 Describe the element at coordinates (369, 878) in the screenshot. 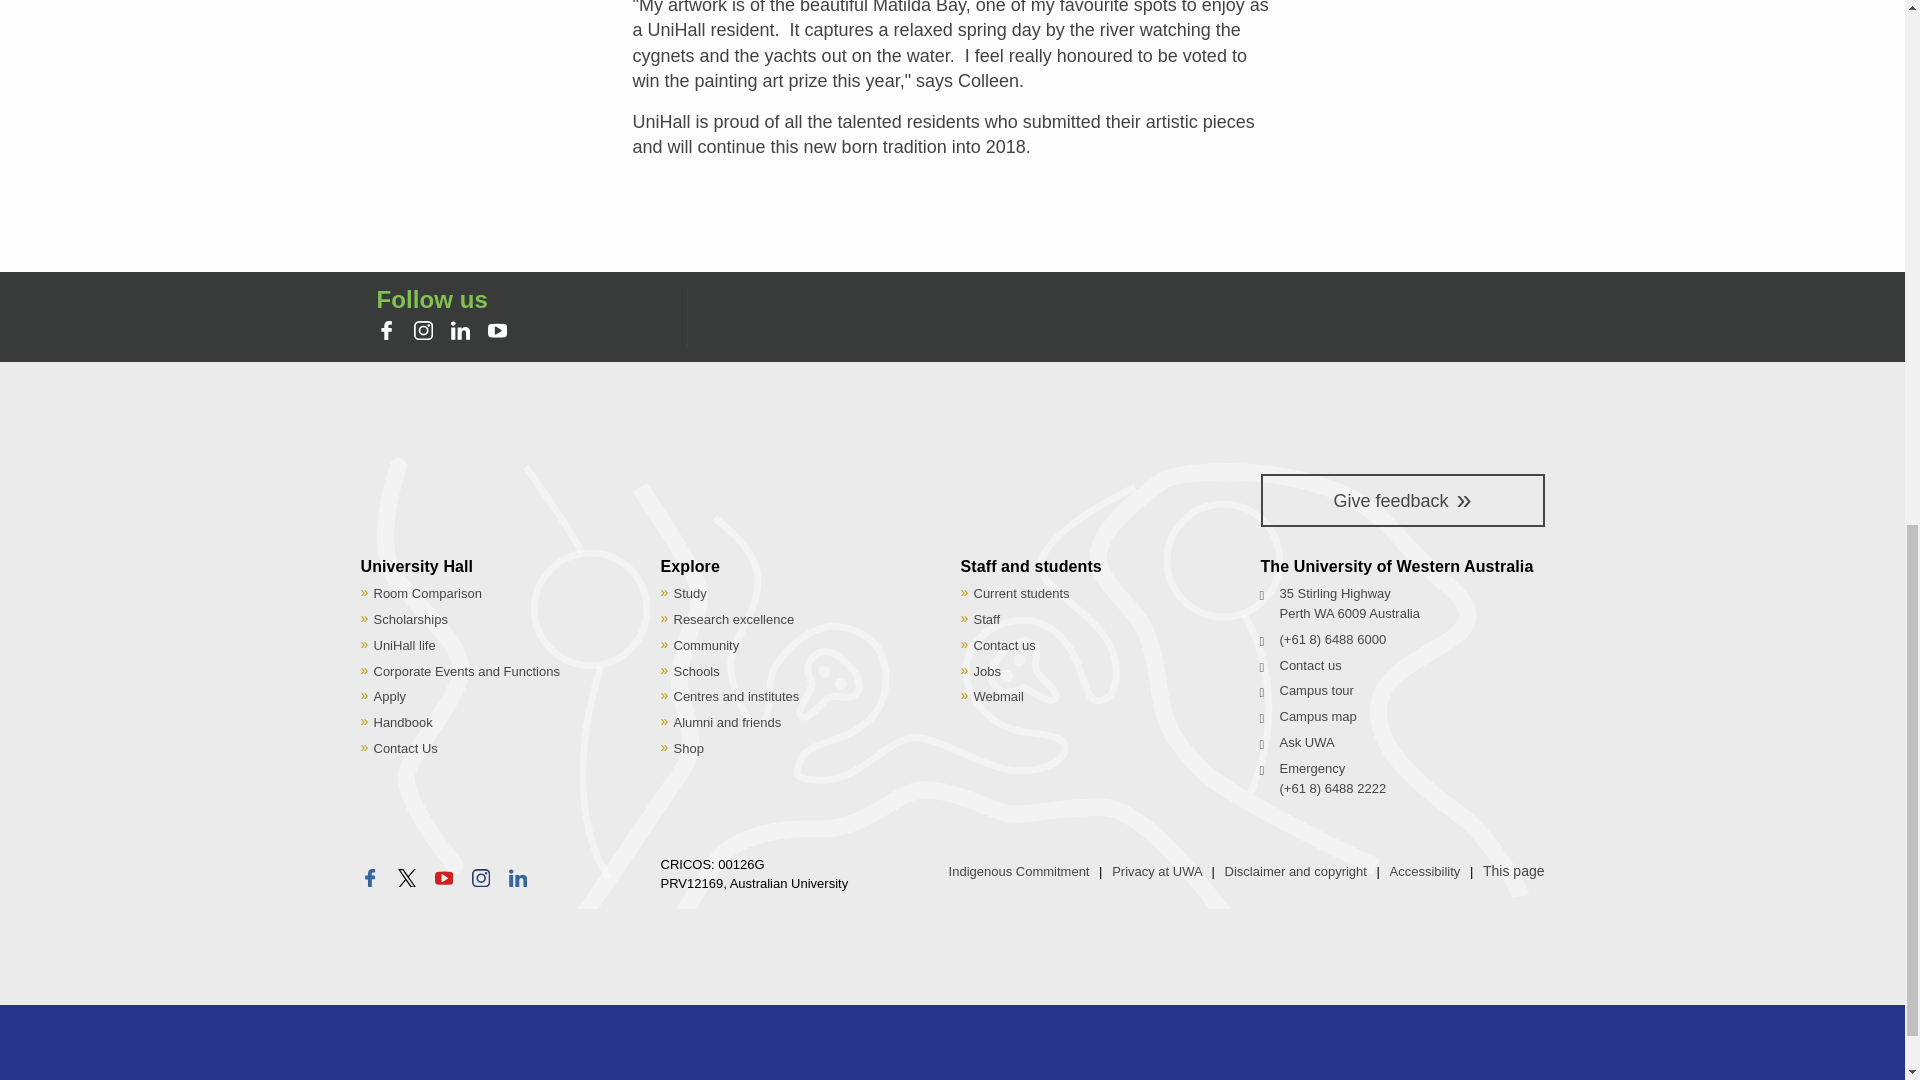

I see `facebook` at that location.